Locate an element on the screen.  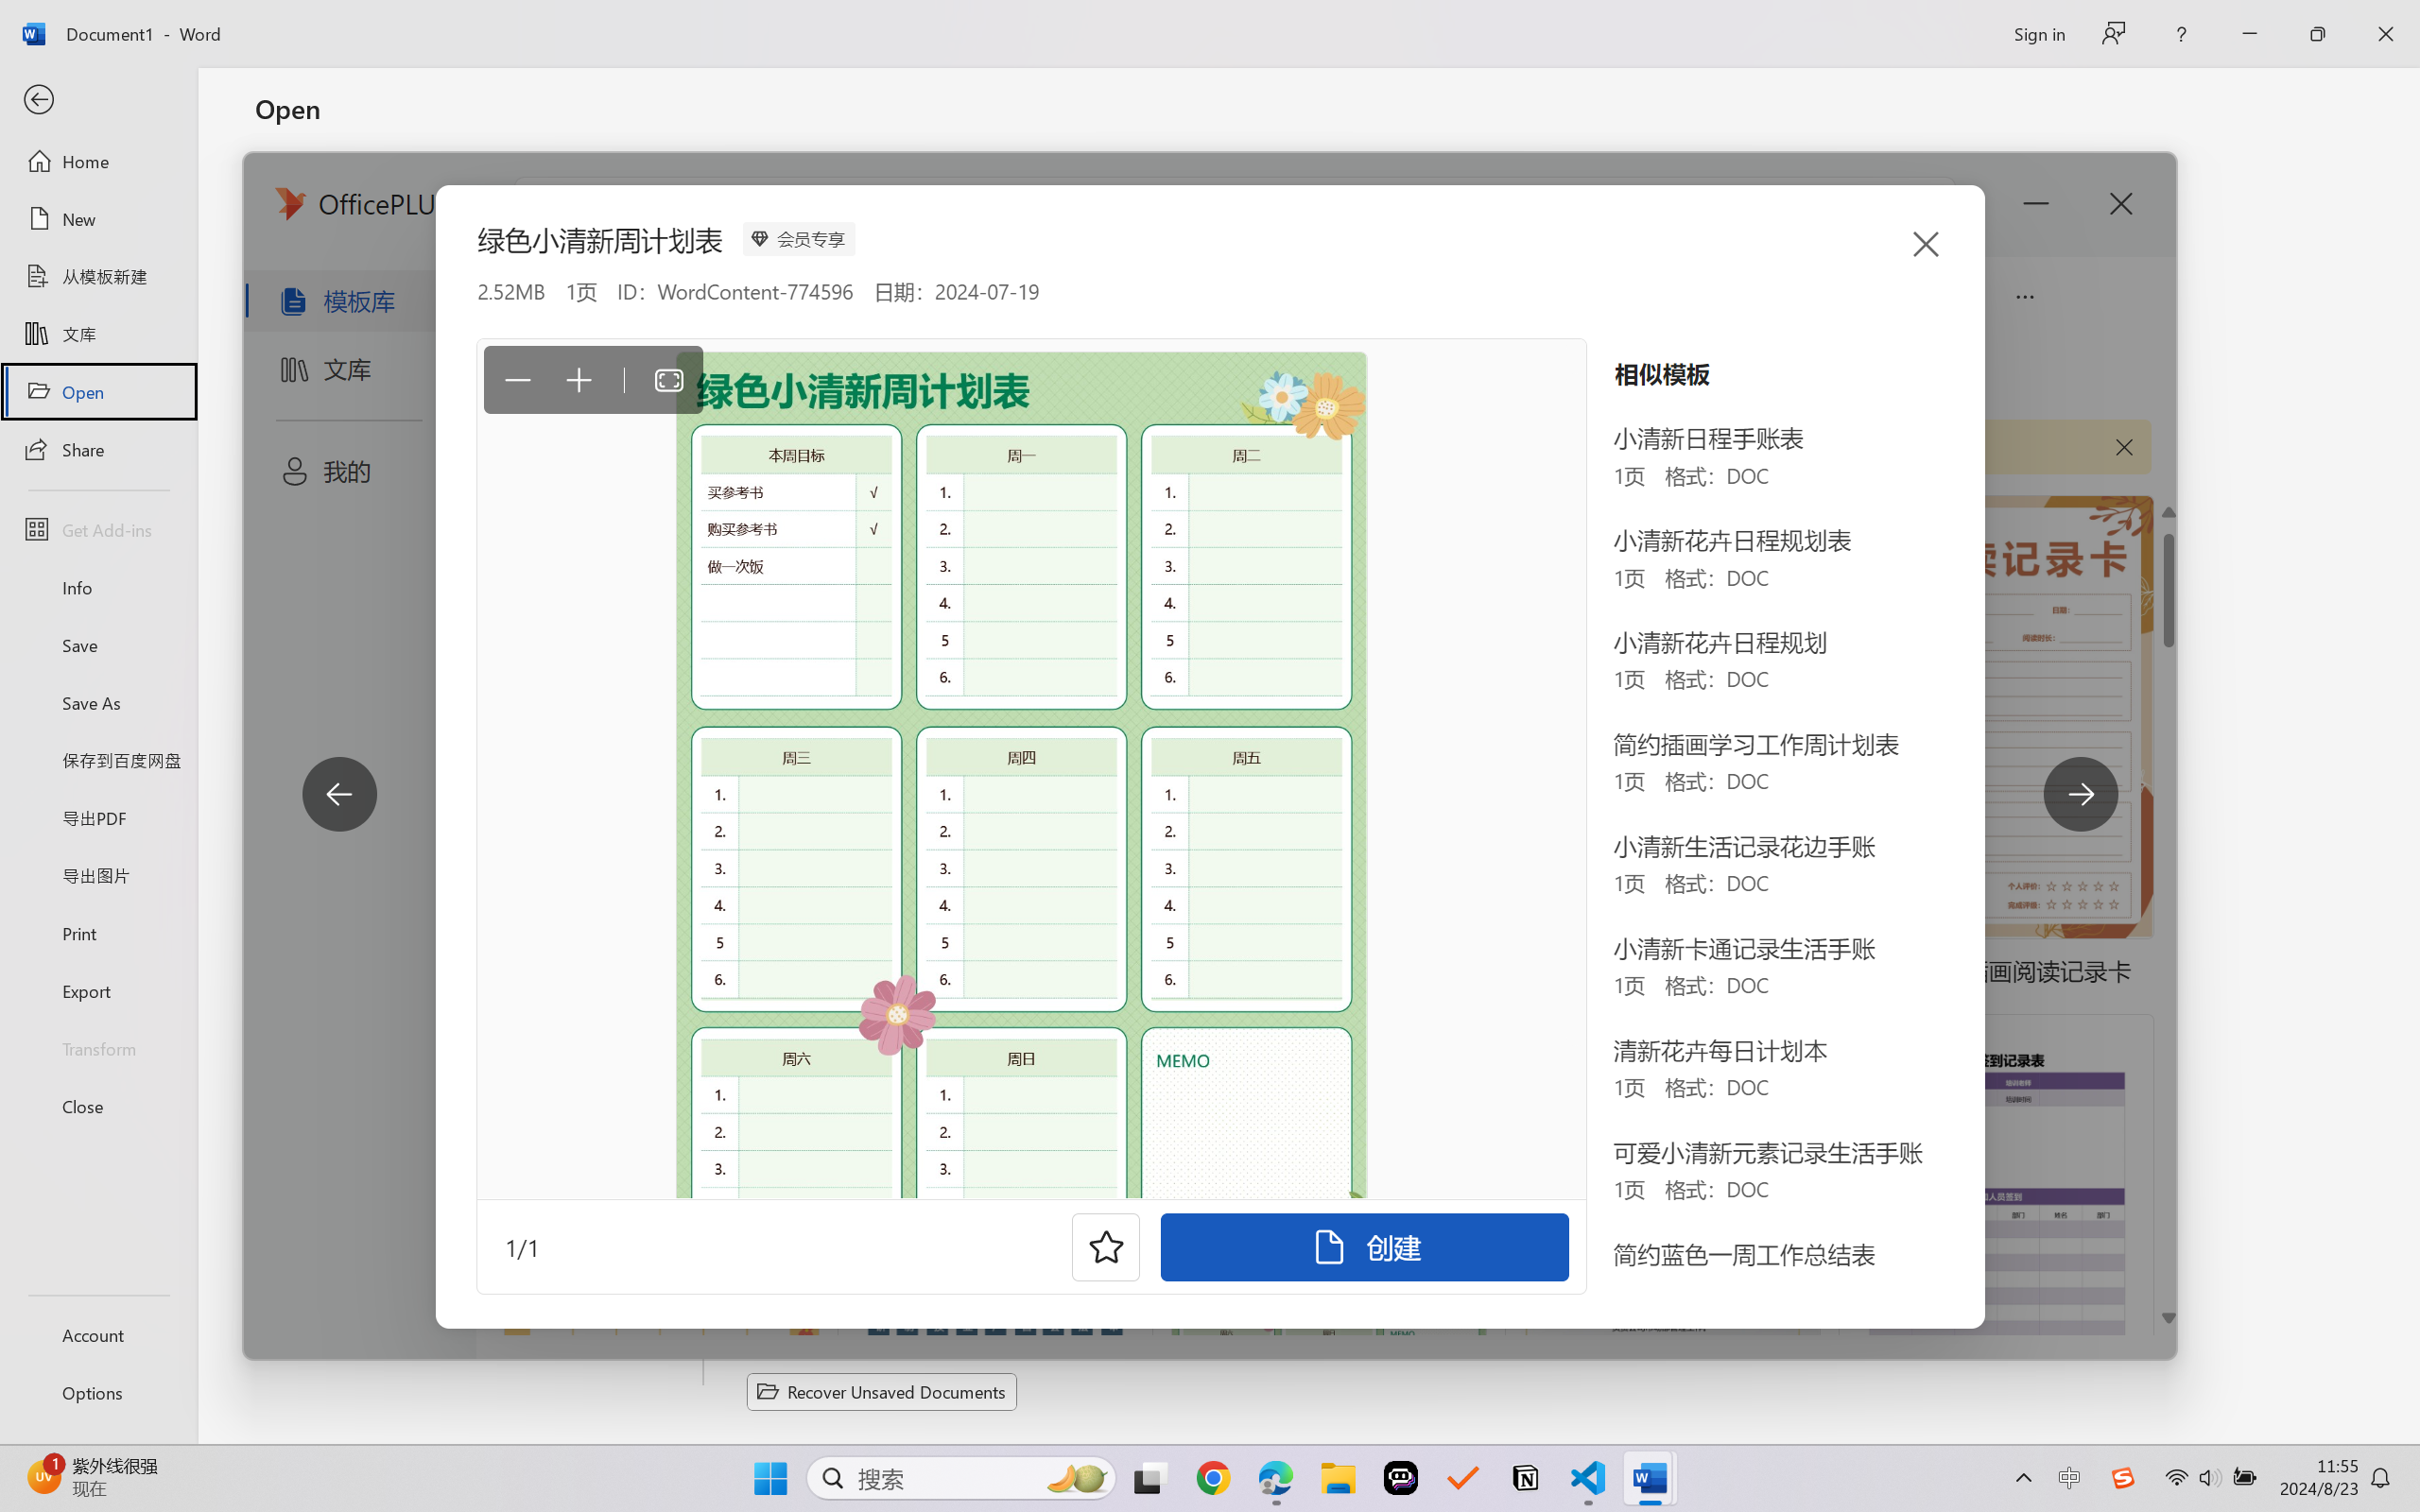
Recover Unsaved Documents is located at coordinates (882, 1391).